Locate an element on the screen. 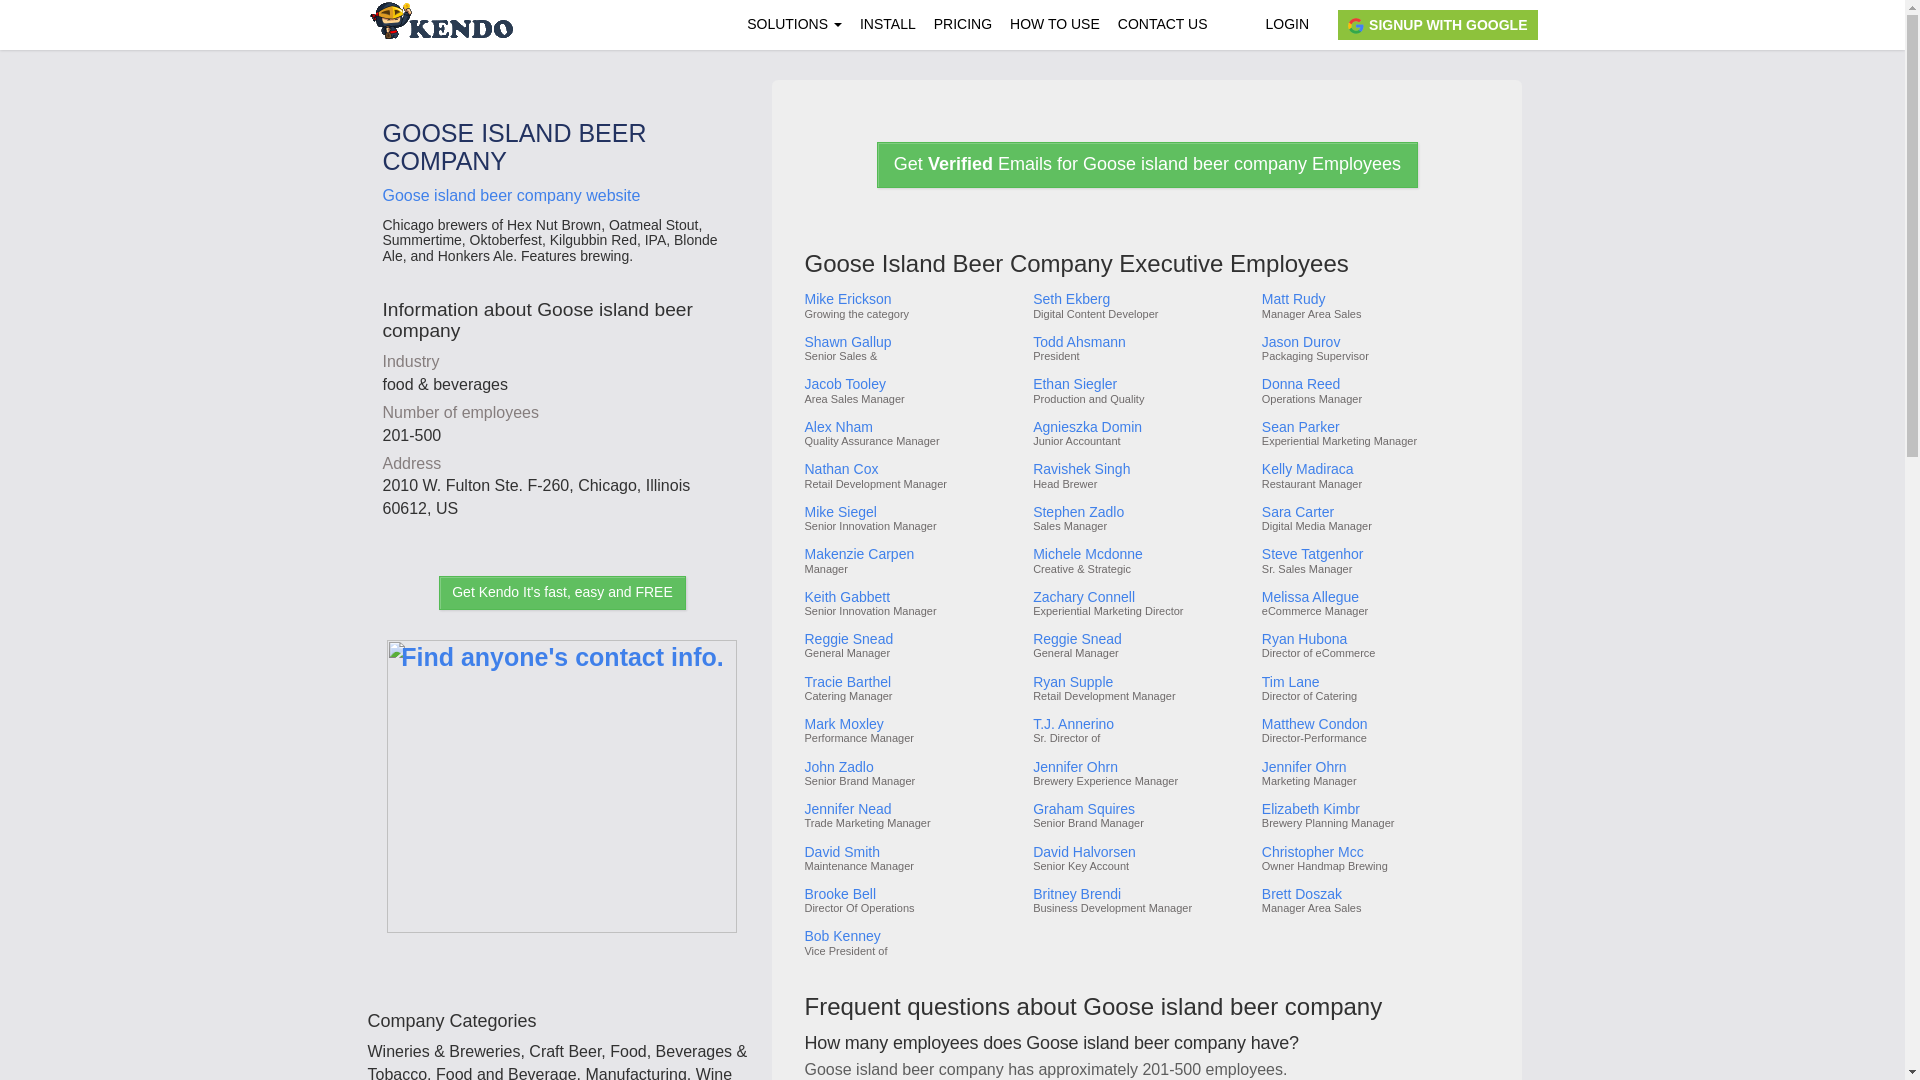  LOGIN is located at coordinates (1286, 24).